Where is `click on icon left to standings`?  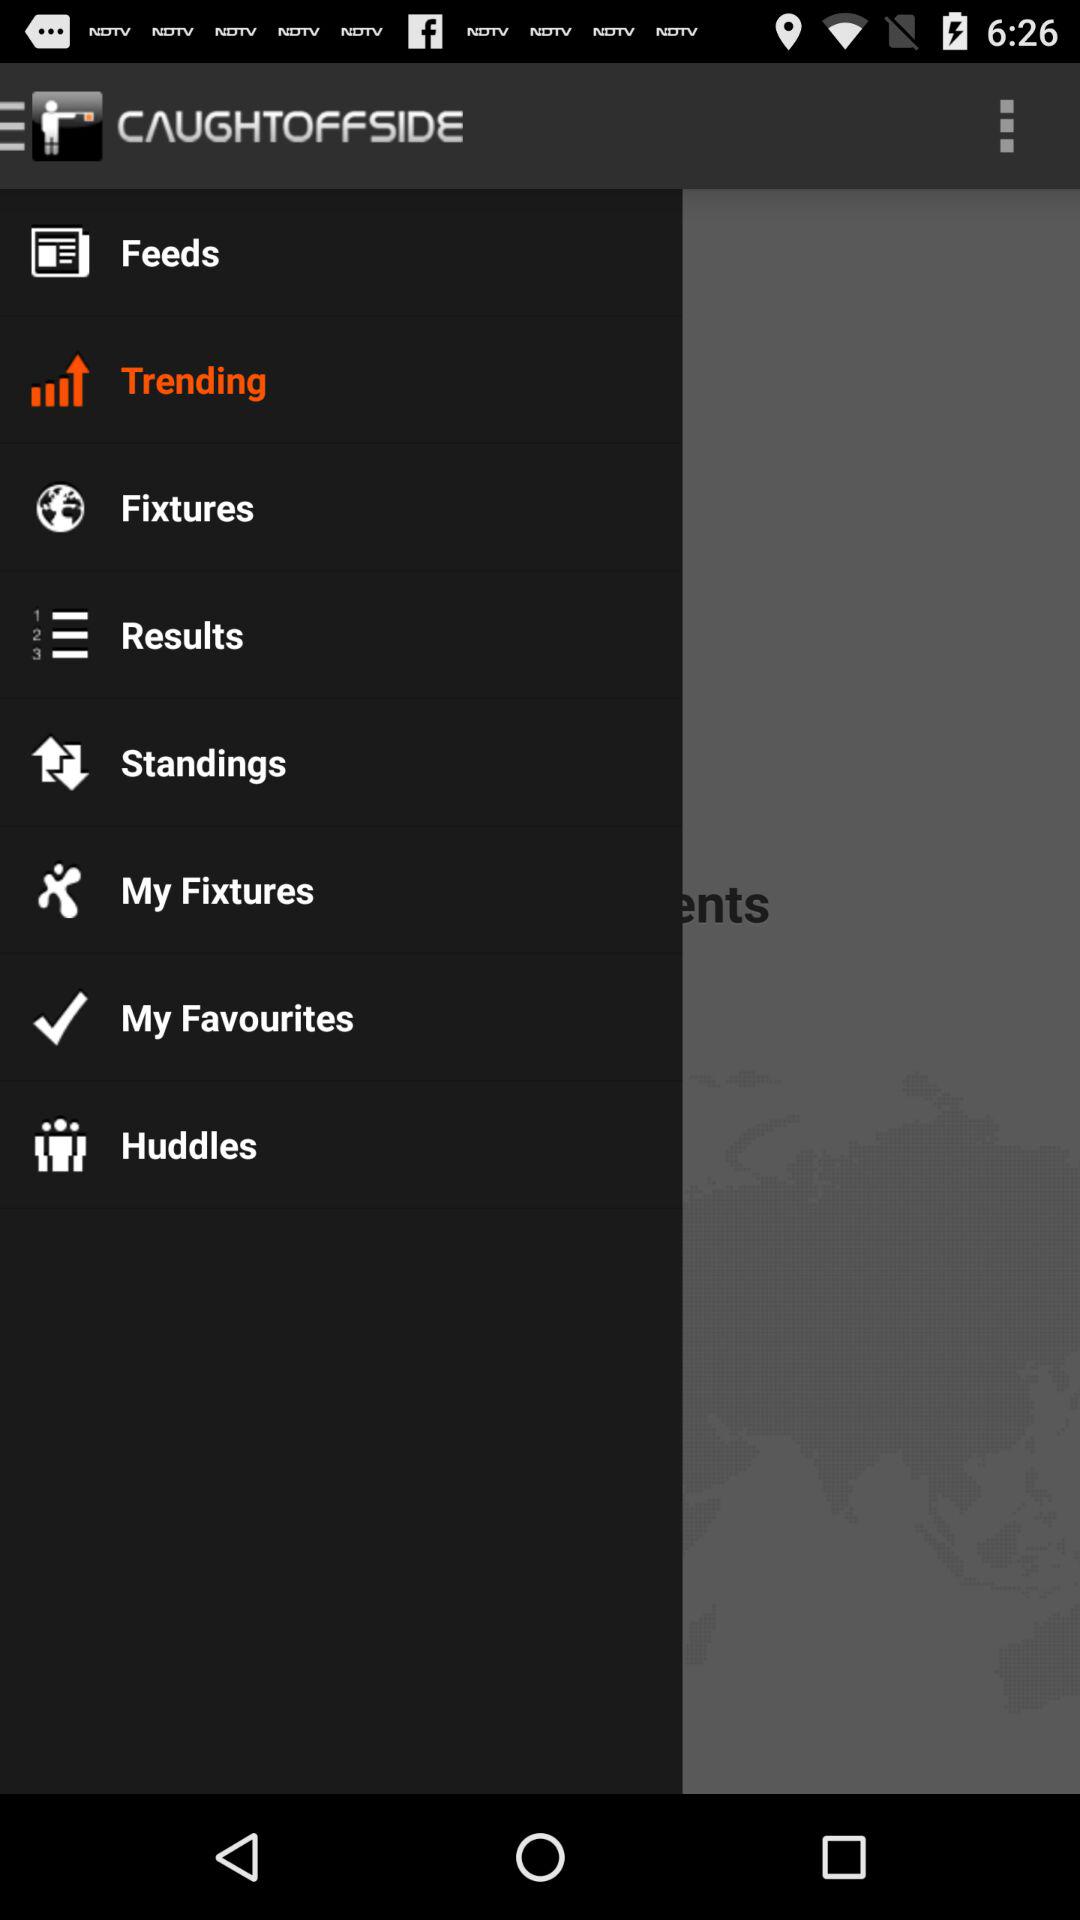
click on icon left to standings is located at coordinates (60, 762).